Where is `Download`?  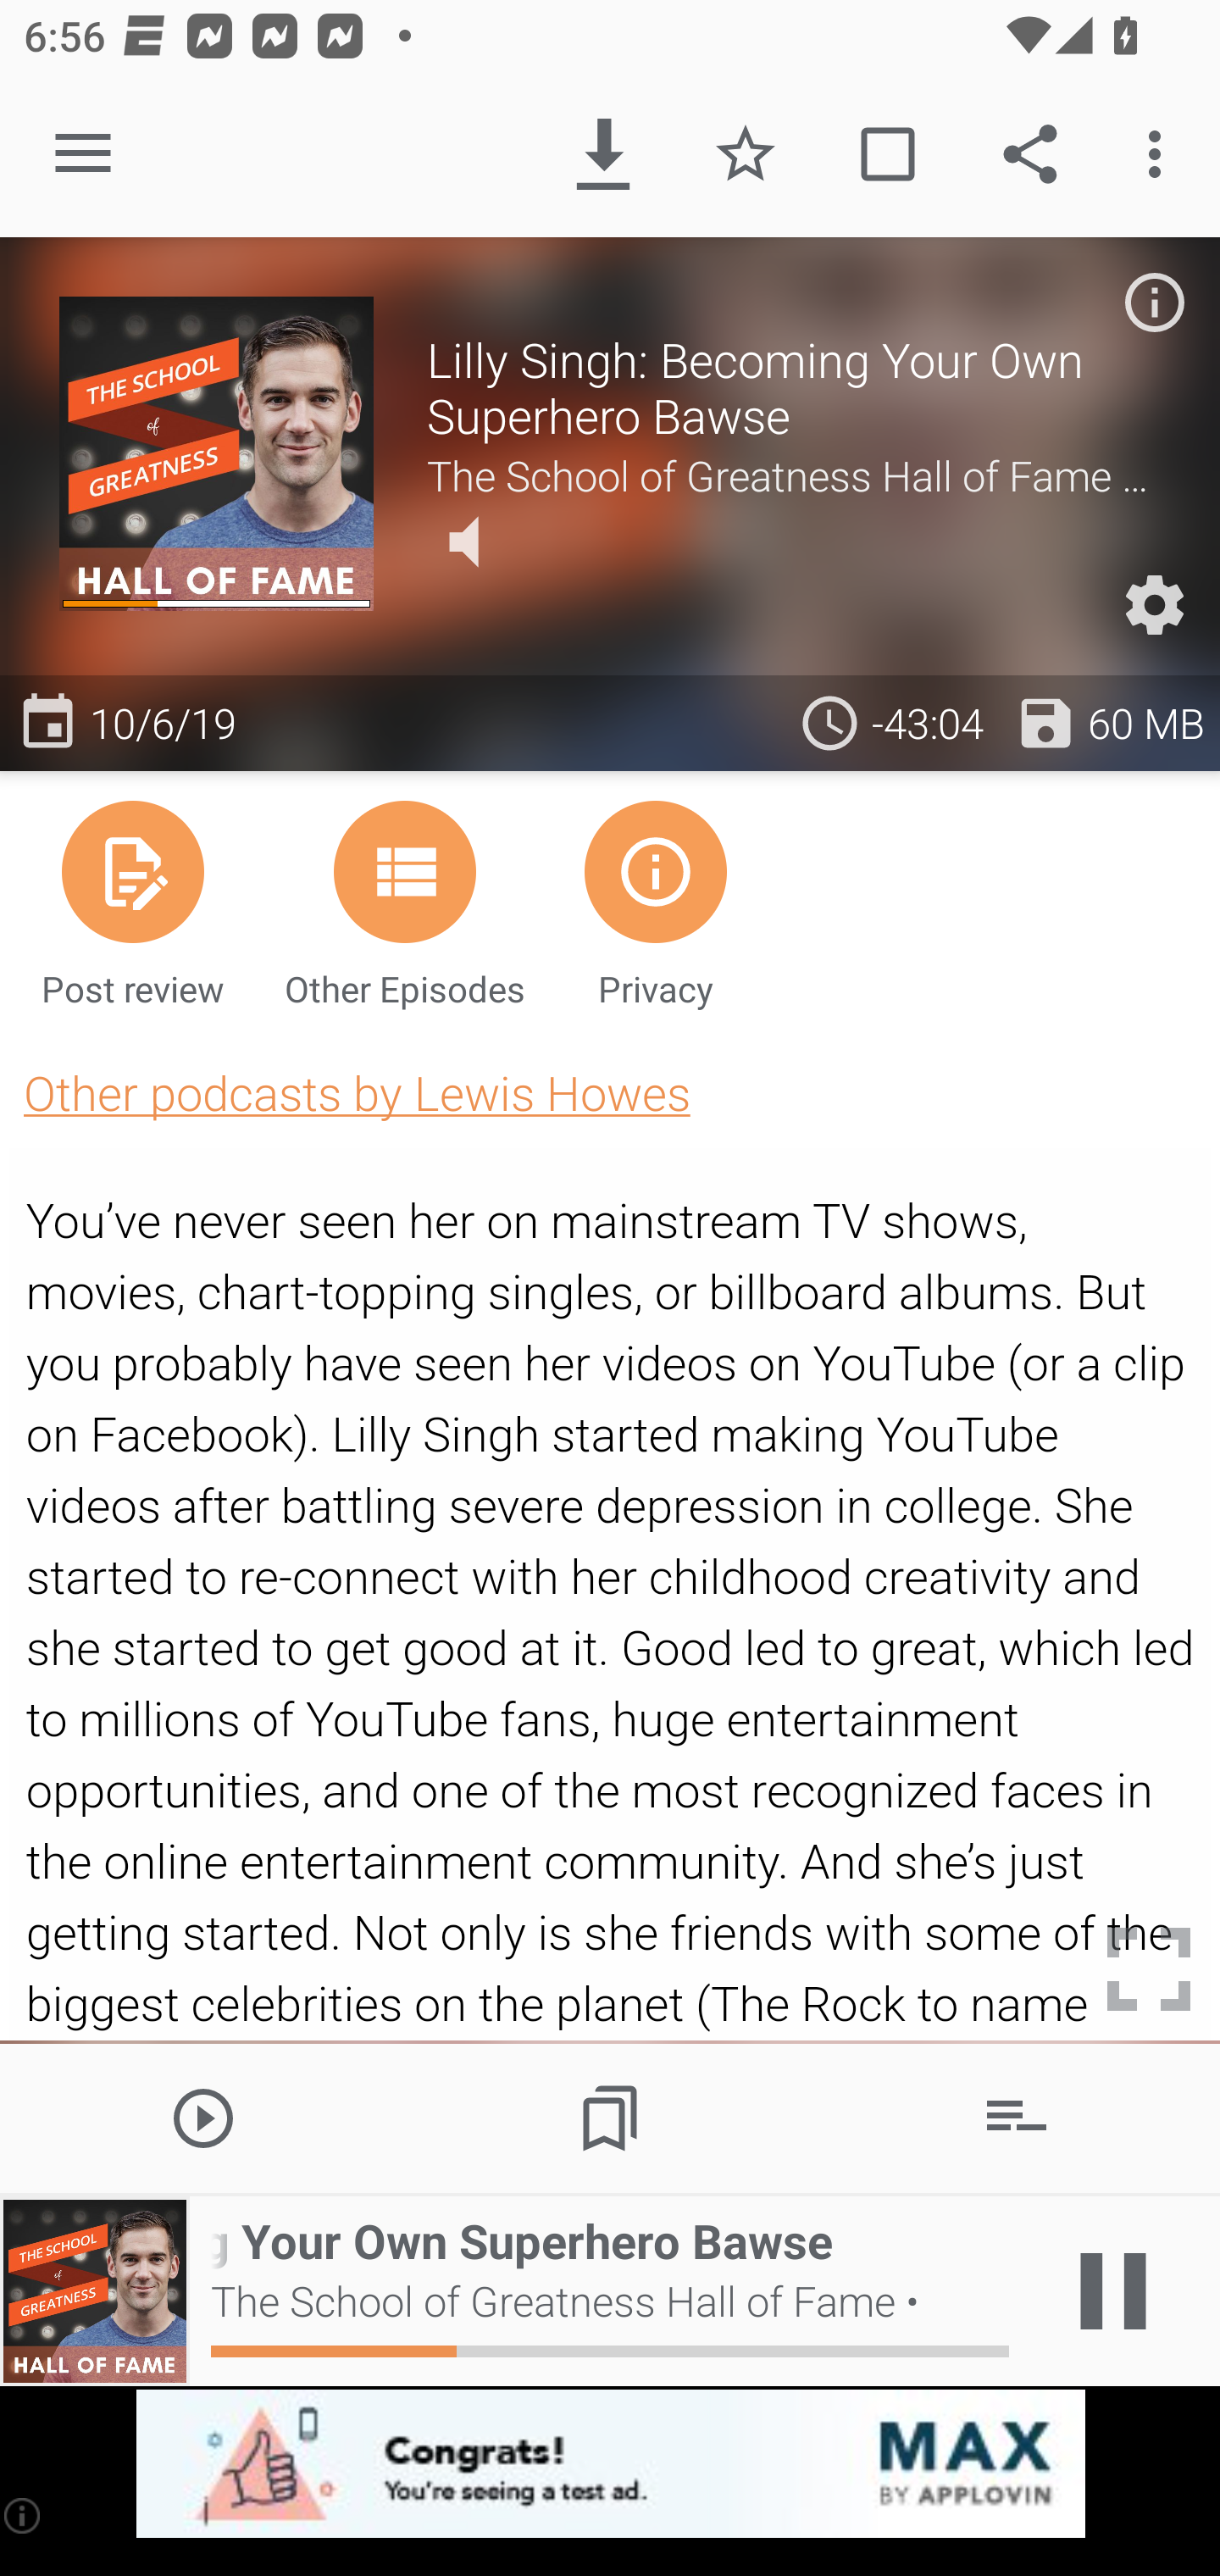
Download is located at coordinates (603, 154).